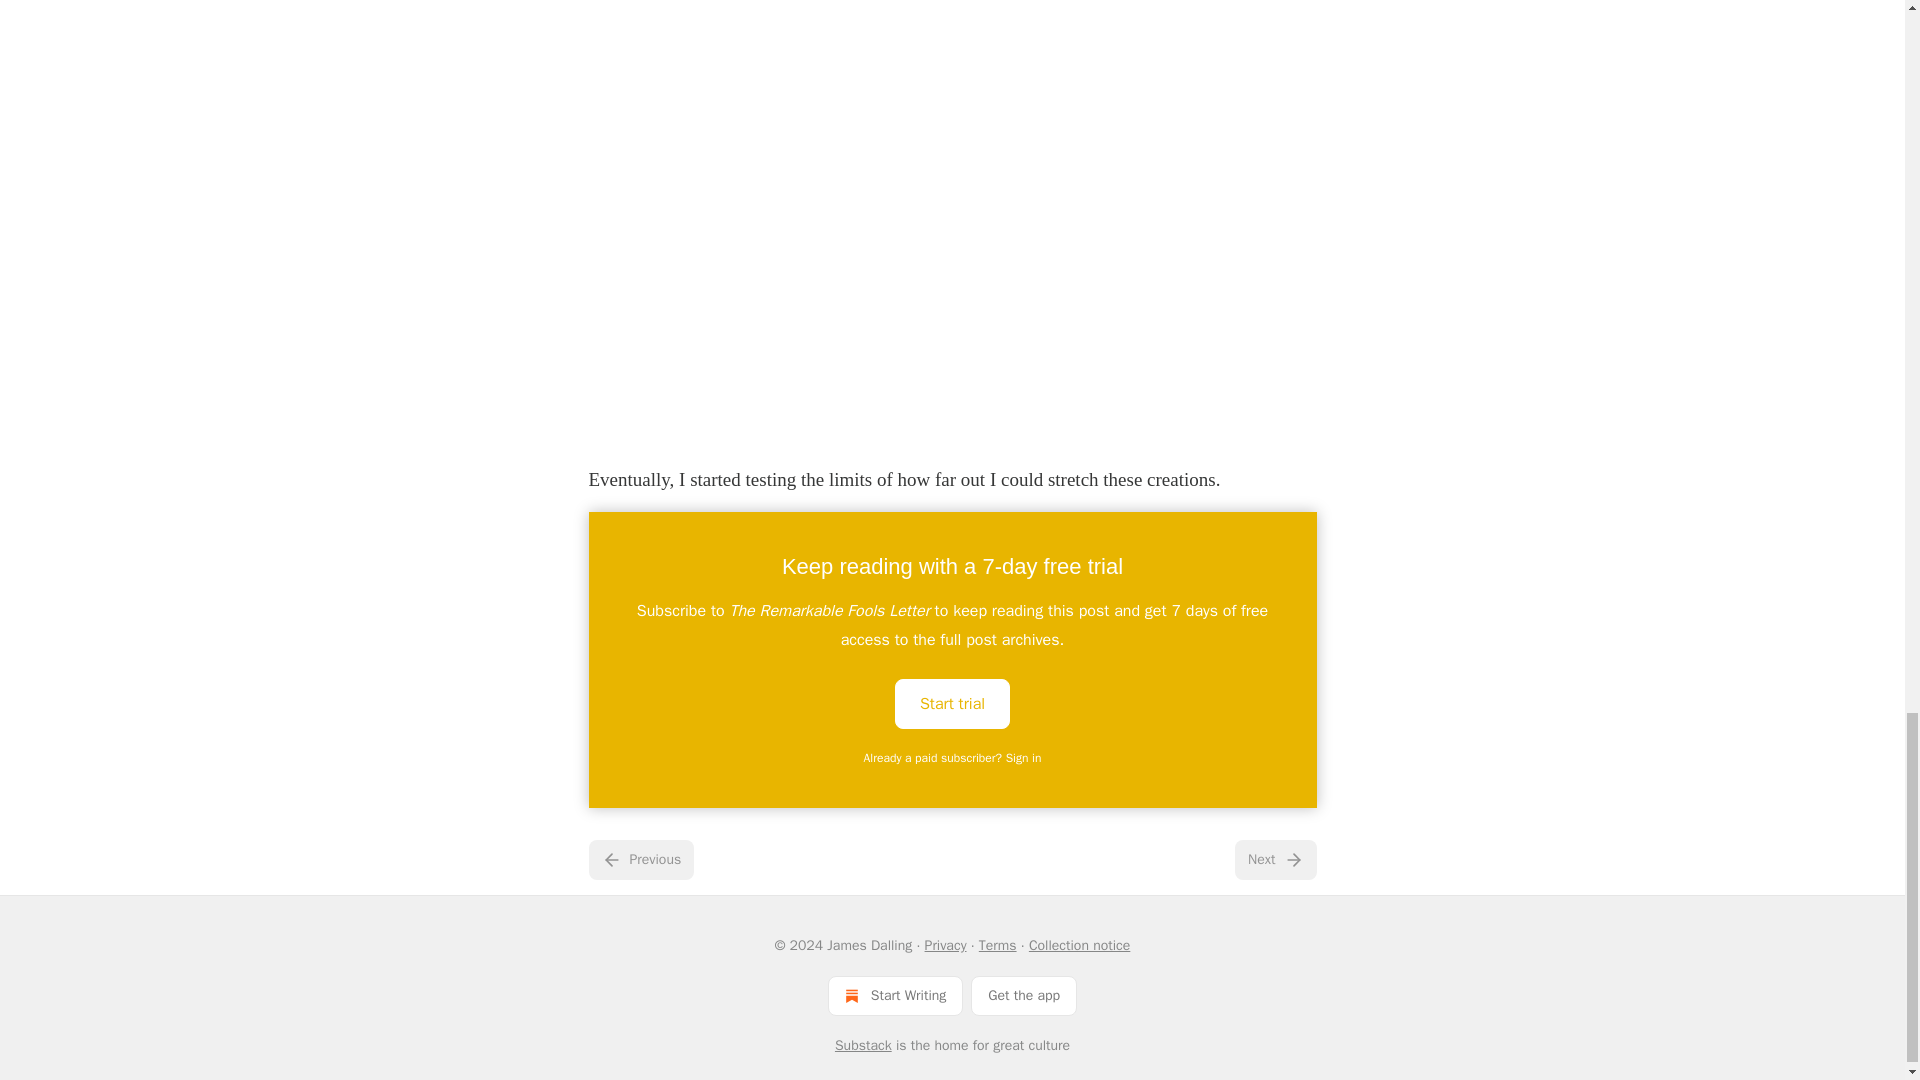  Describe the element at coordinates (953, 757) in the screenshot. I see `Already a paid subscriber? Sign in` at that location.